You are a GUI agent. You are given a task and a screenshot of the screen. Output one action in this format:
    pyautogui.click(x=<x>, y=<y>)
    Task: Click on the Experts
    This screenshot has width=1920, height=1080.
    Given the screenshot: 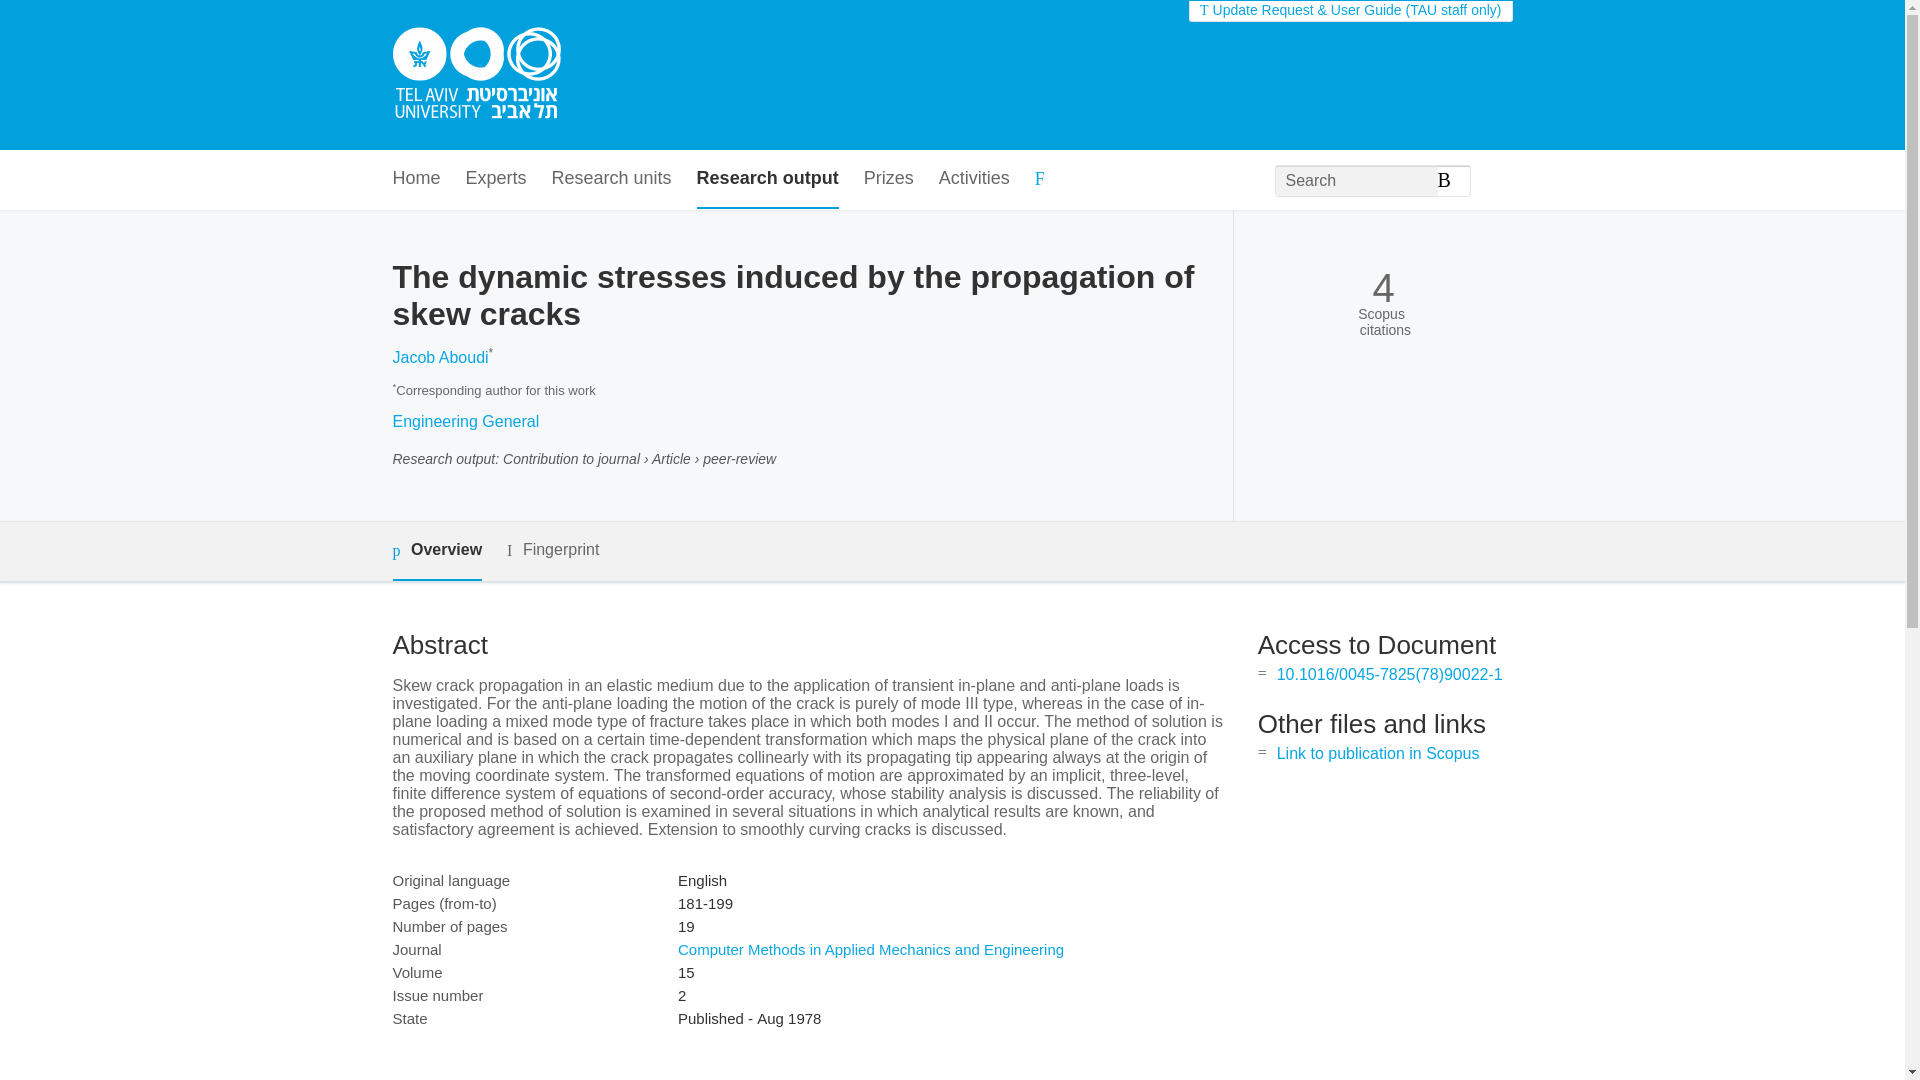 What is the action you would take?
    pyautogui.click(x=496, y=180)
    